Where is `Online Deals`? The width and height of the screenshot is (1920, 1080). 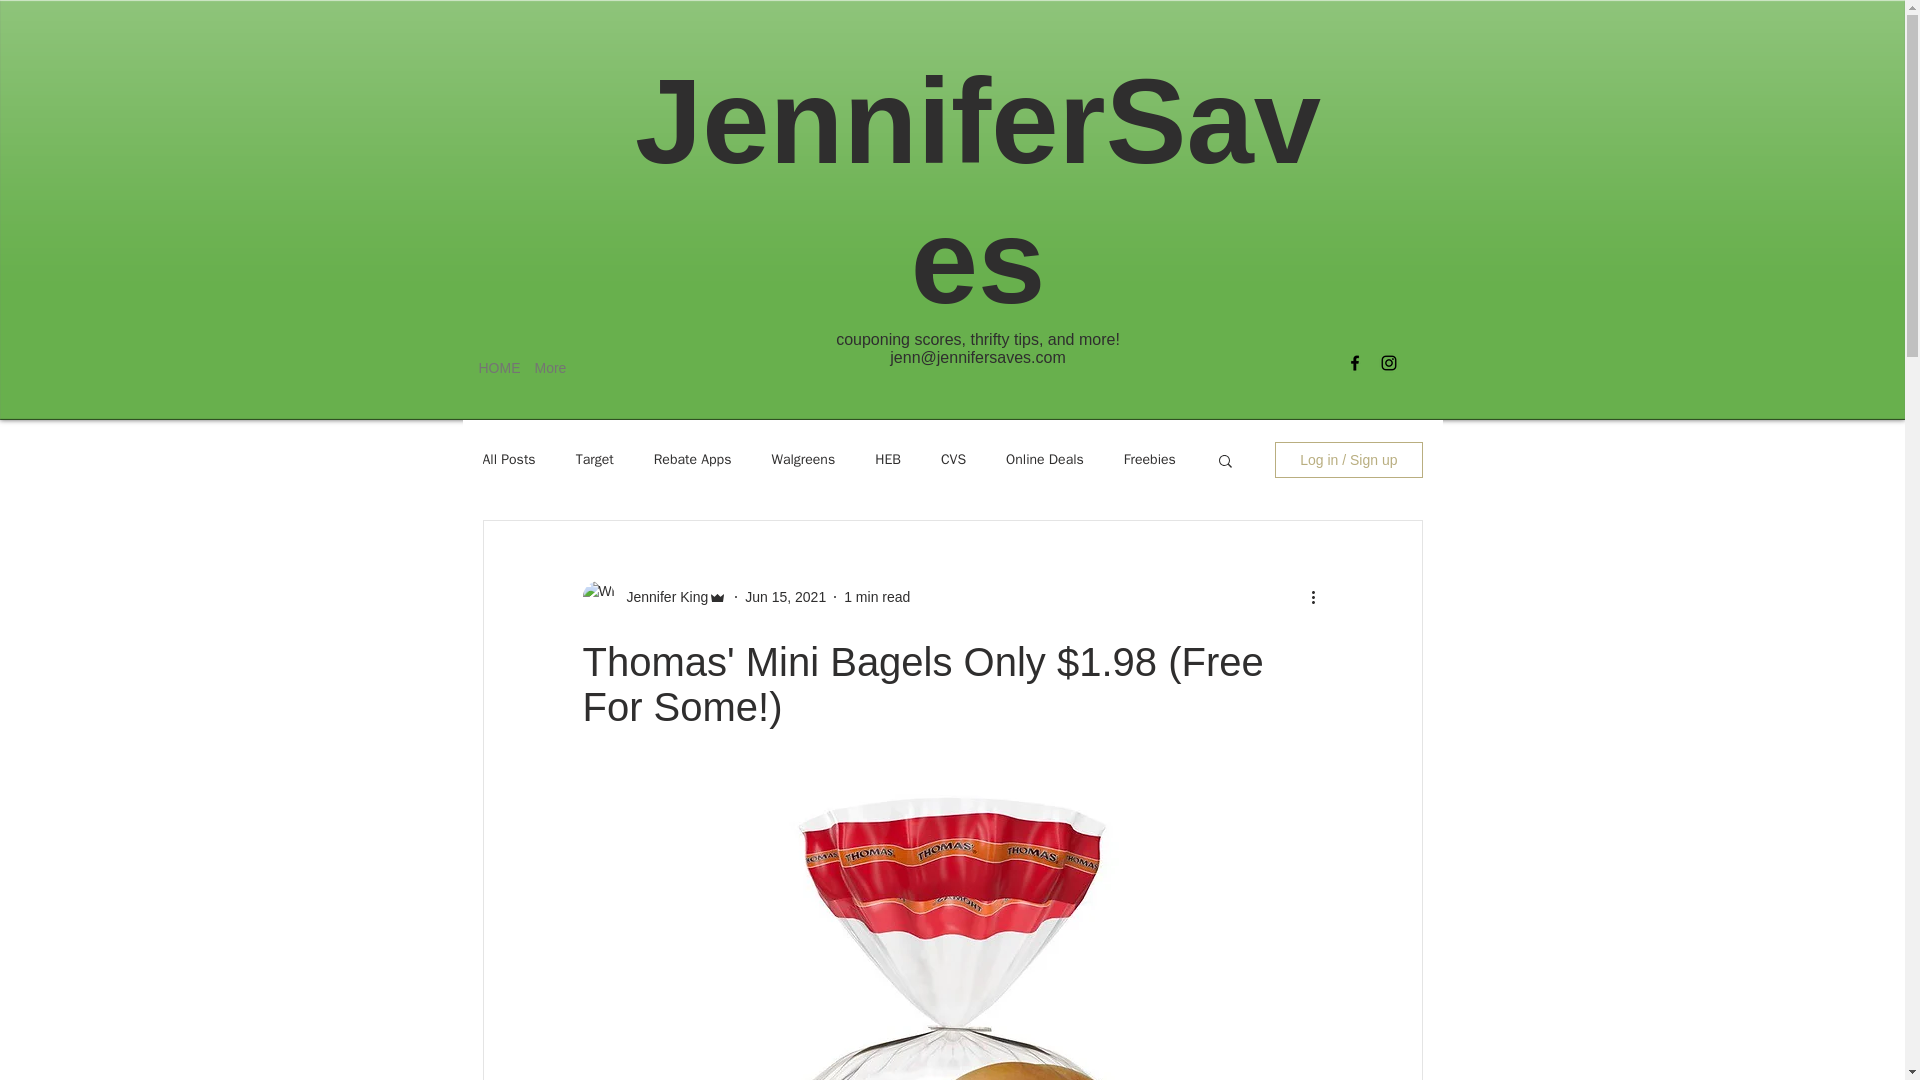 Online Deals is located at coordinates (1045, 460).